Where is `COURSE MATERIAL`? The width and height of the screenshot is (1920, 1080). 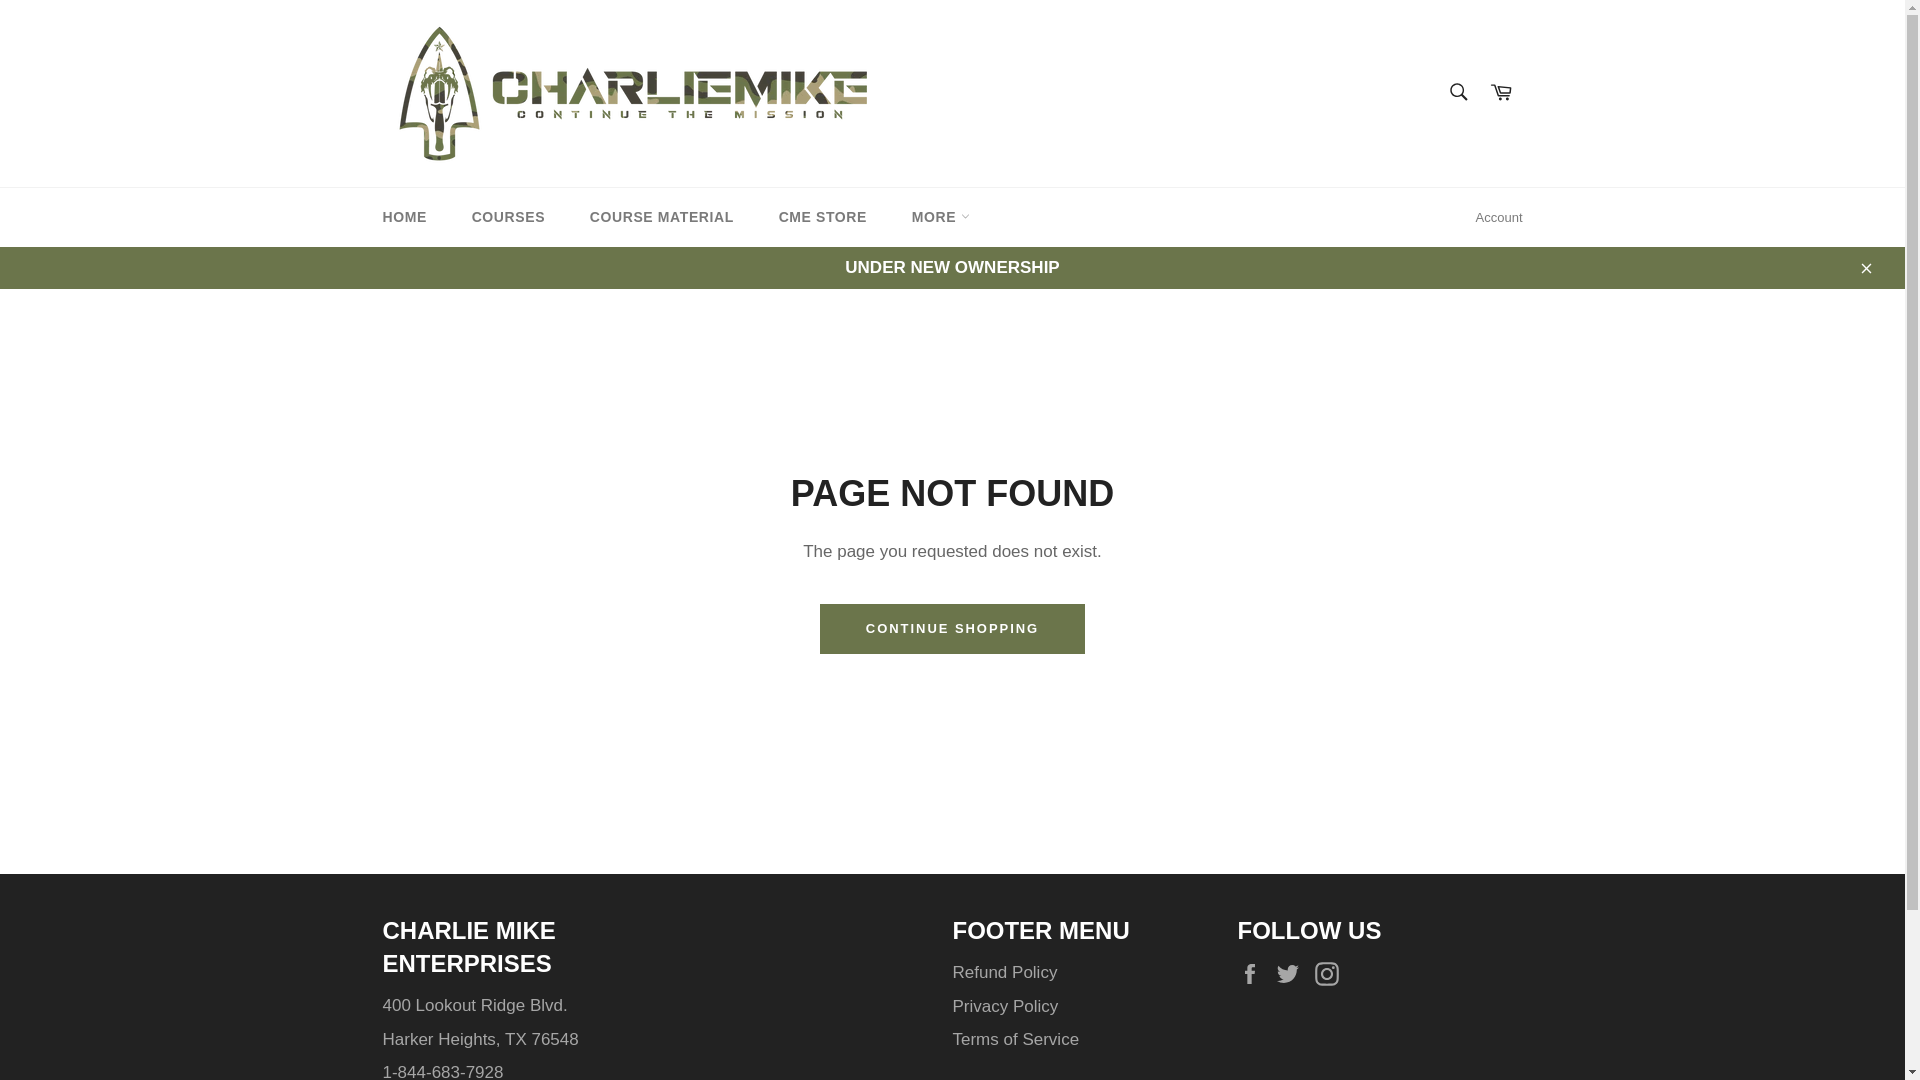 COURSE MATERIAL is located at coordinates (662, 217).